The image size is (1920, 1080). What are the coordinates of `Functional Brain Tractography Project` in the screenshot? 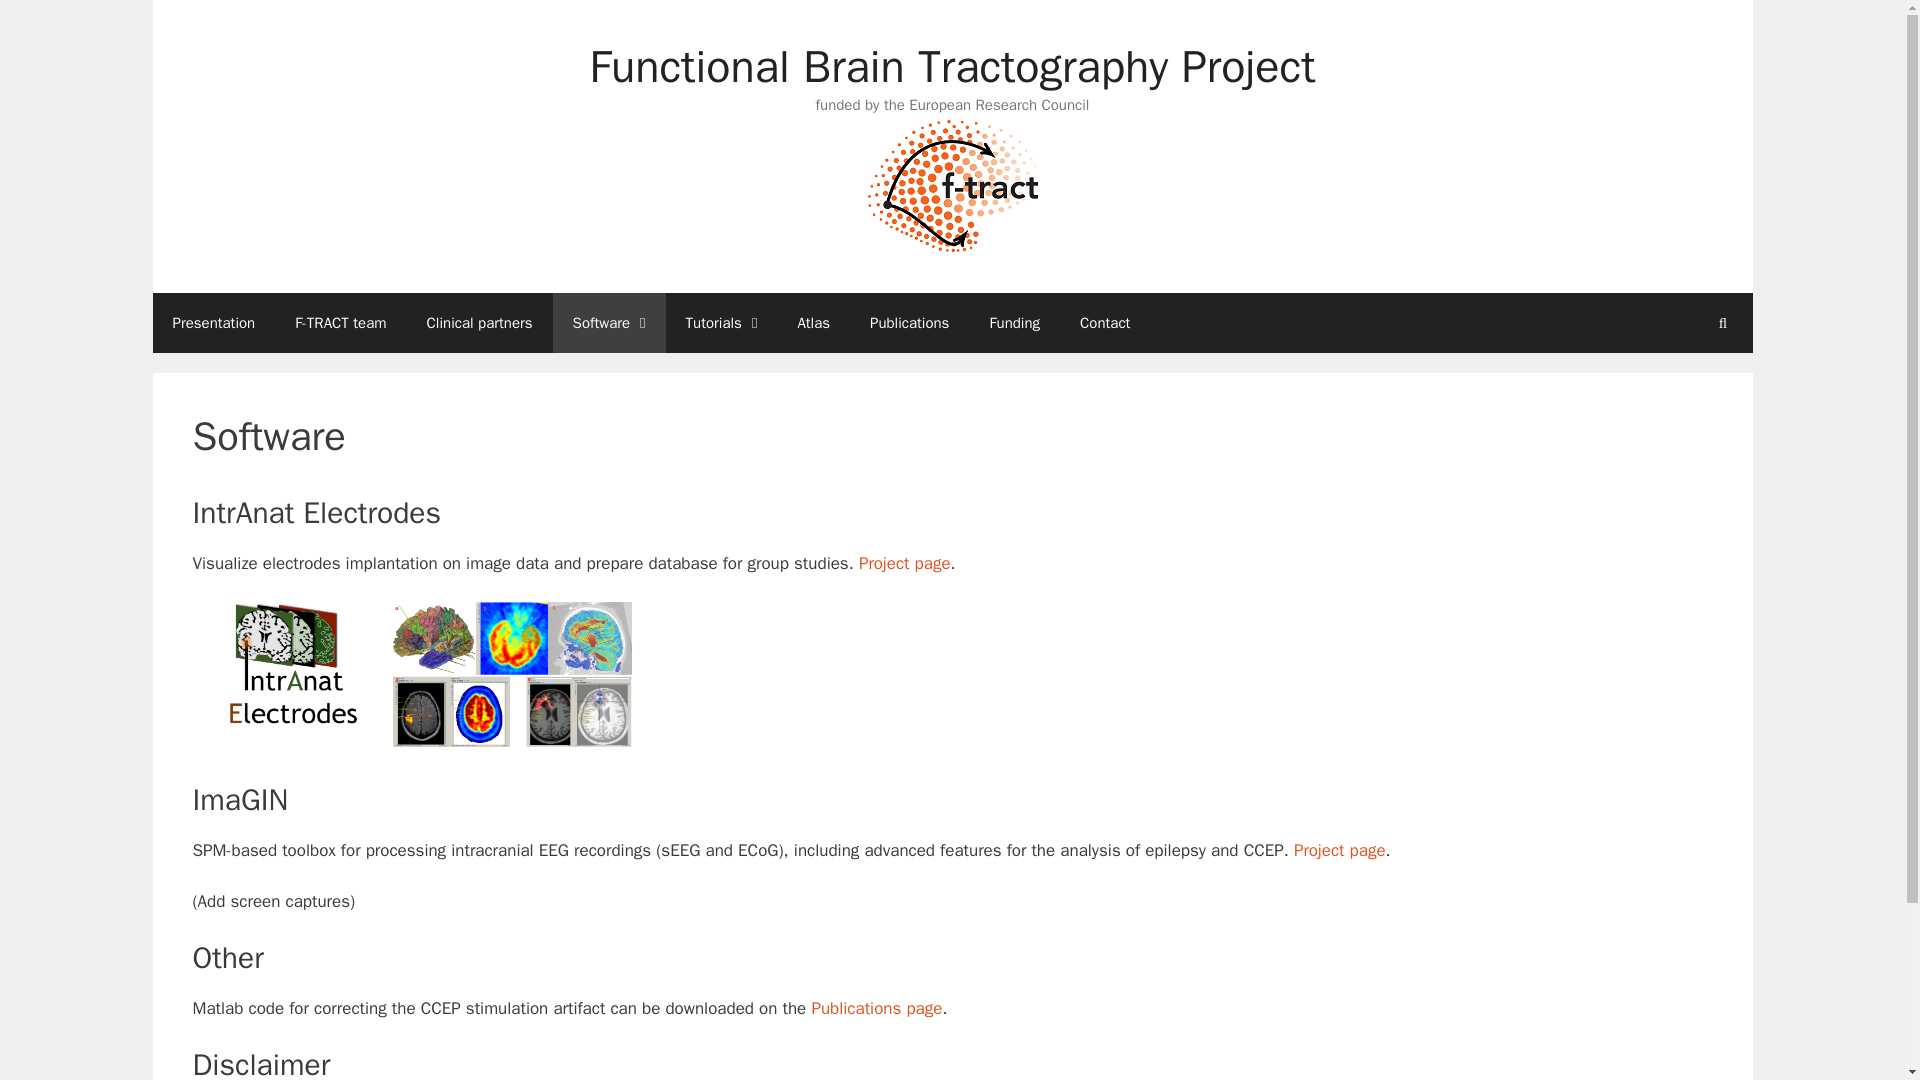 It's located at (952, 66).